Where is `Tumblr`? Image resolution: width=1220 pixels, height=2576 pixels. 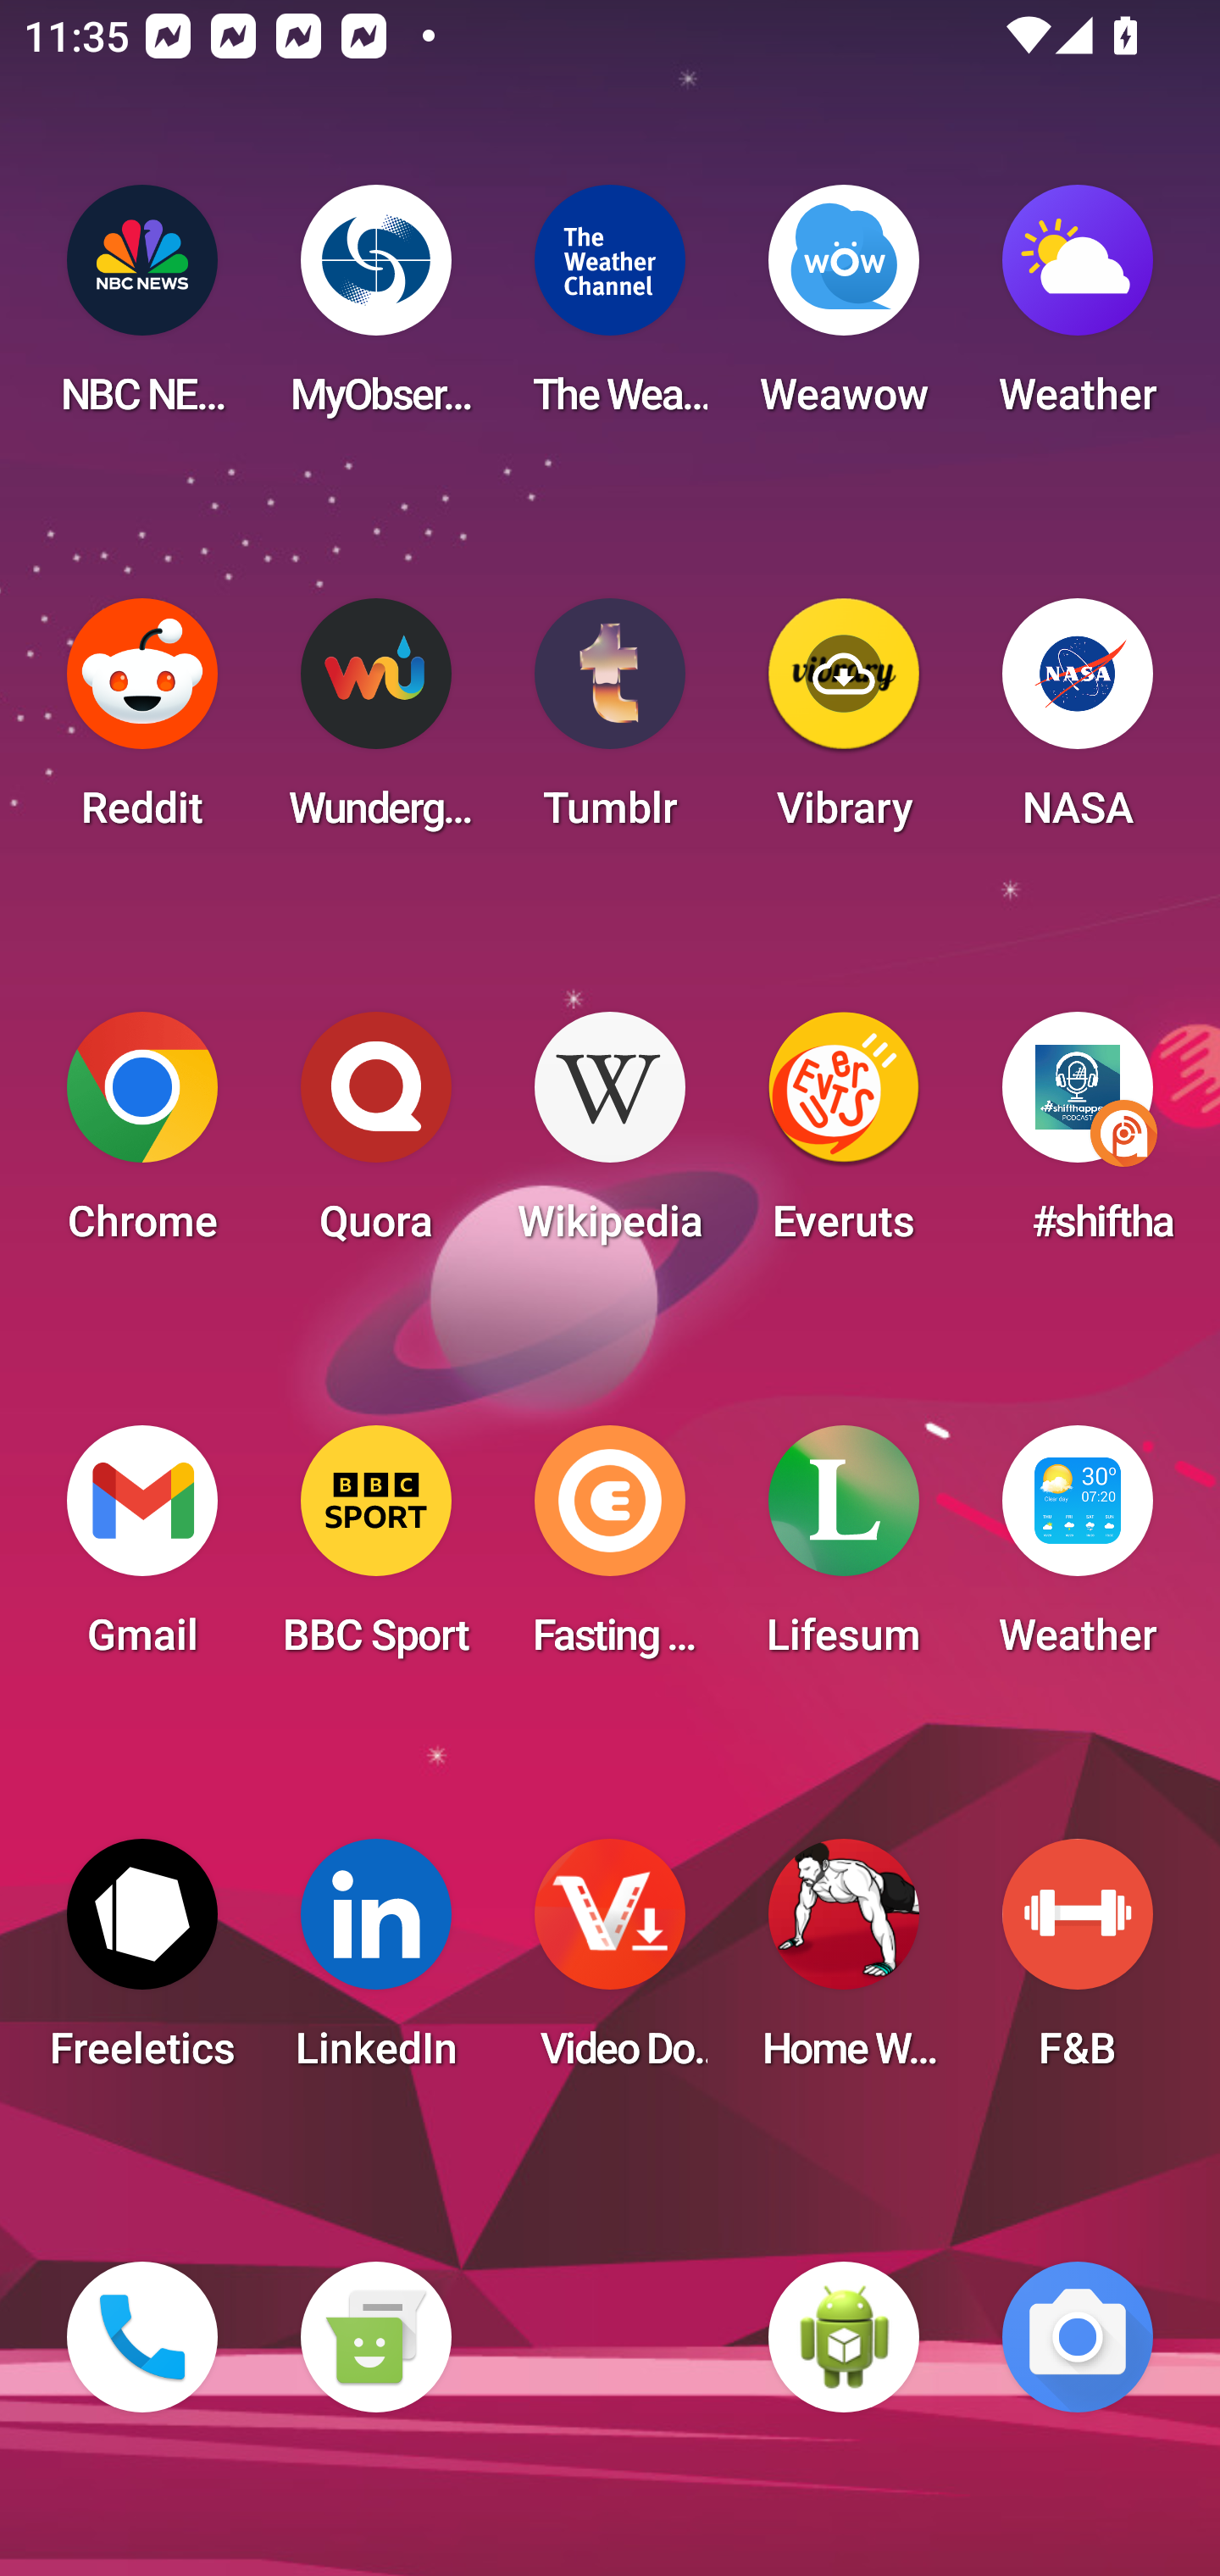
Tumblr is located at coordinates (610, 724).